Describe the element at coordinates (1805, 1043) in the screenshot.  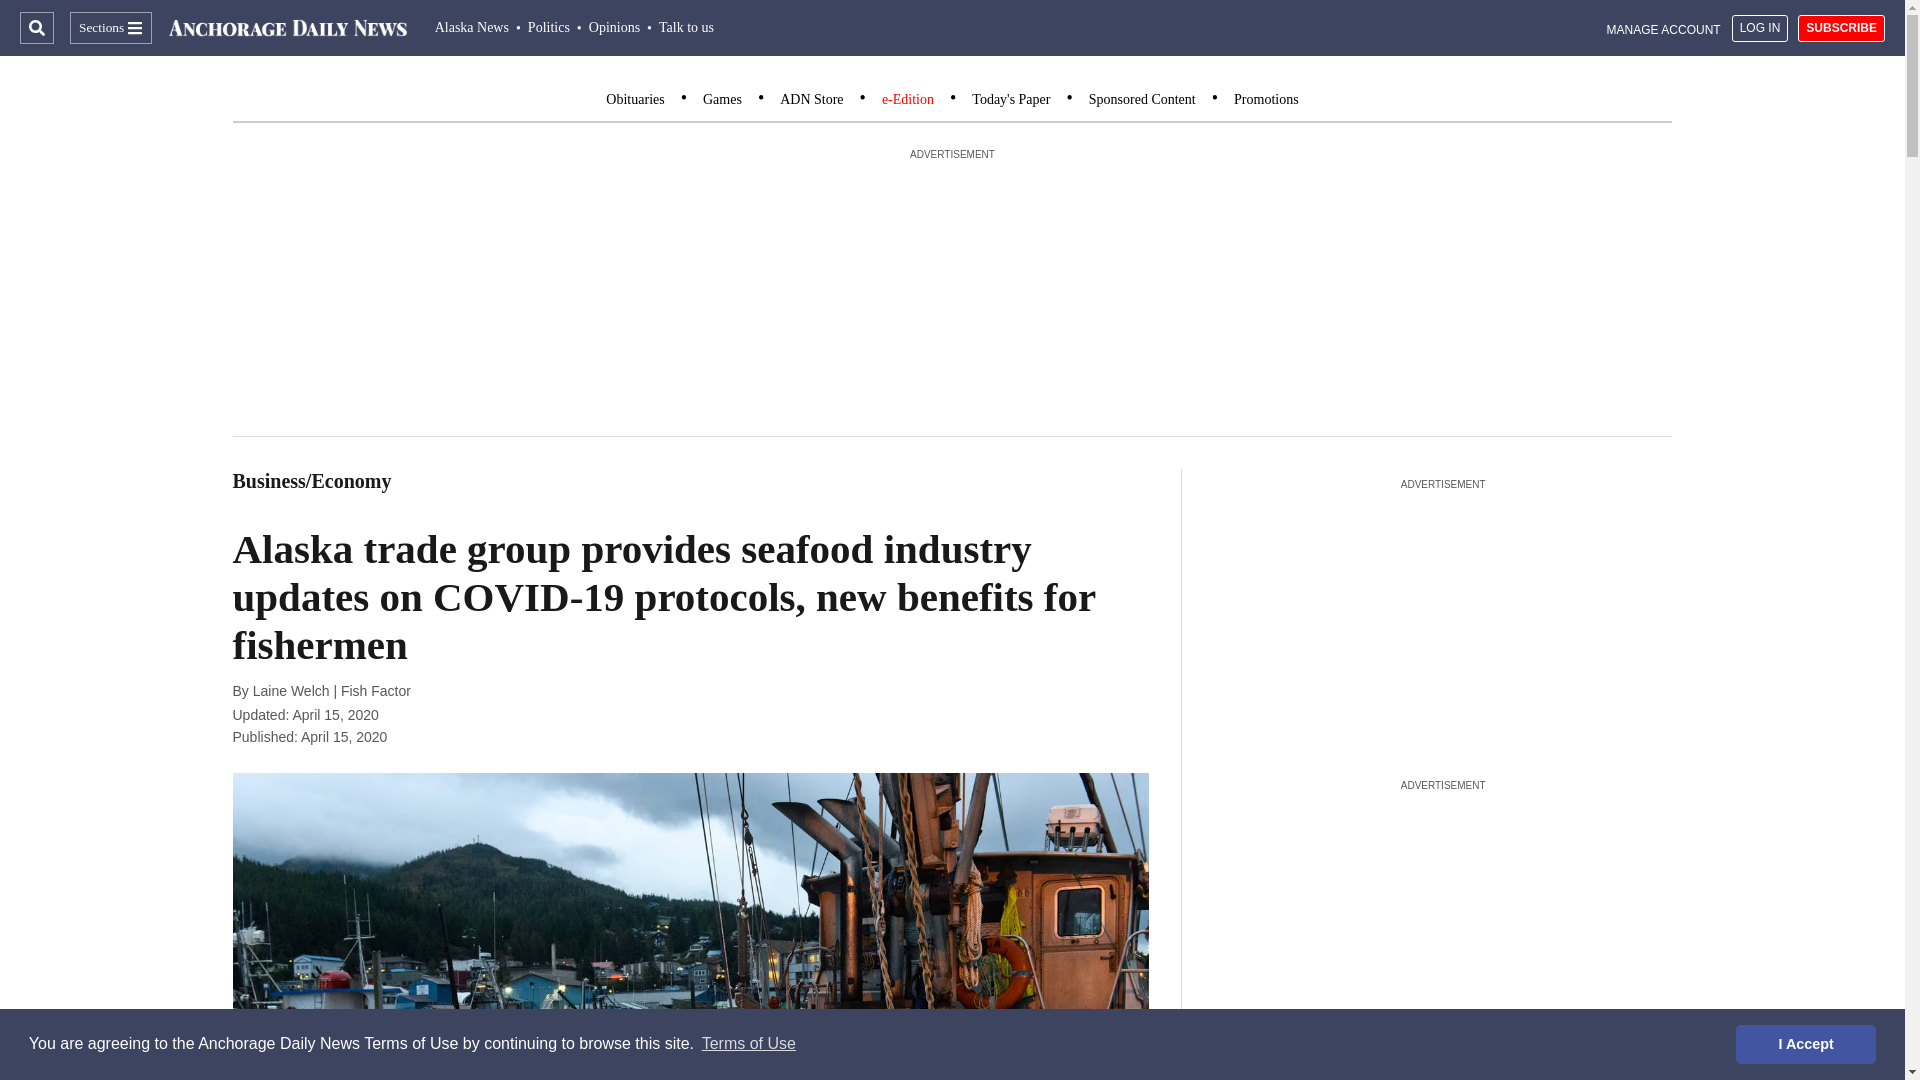
I see `I Accept` at that location.